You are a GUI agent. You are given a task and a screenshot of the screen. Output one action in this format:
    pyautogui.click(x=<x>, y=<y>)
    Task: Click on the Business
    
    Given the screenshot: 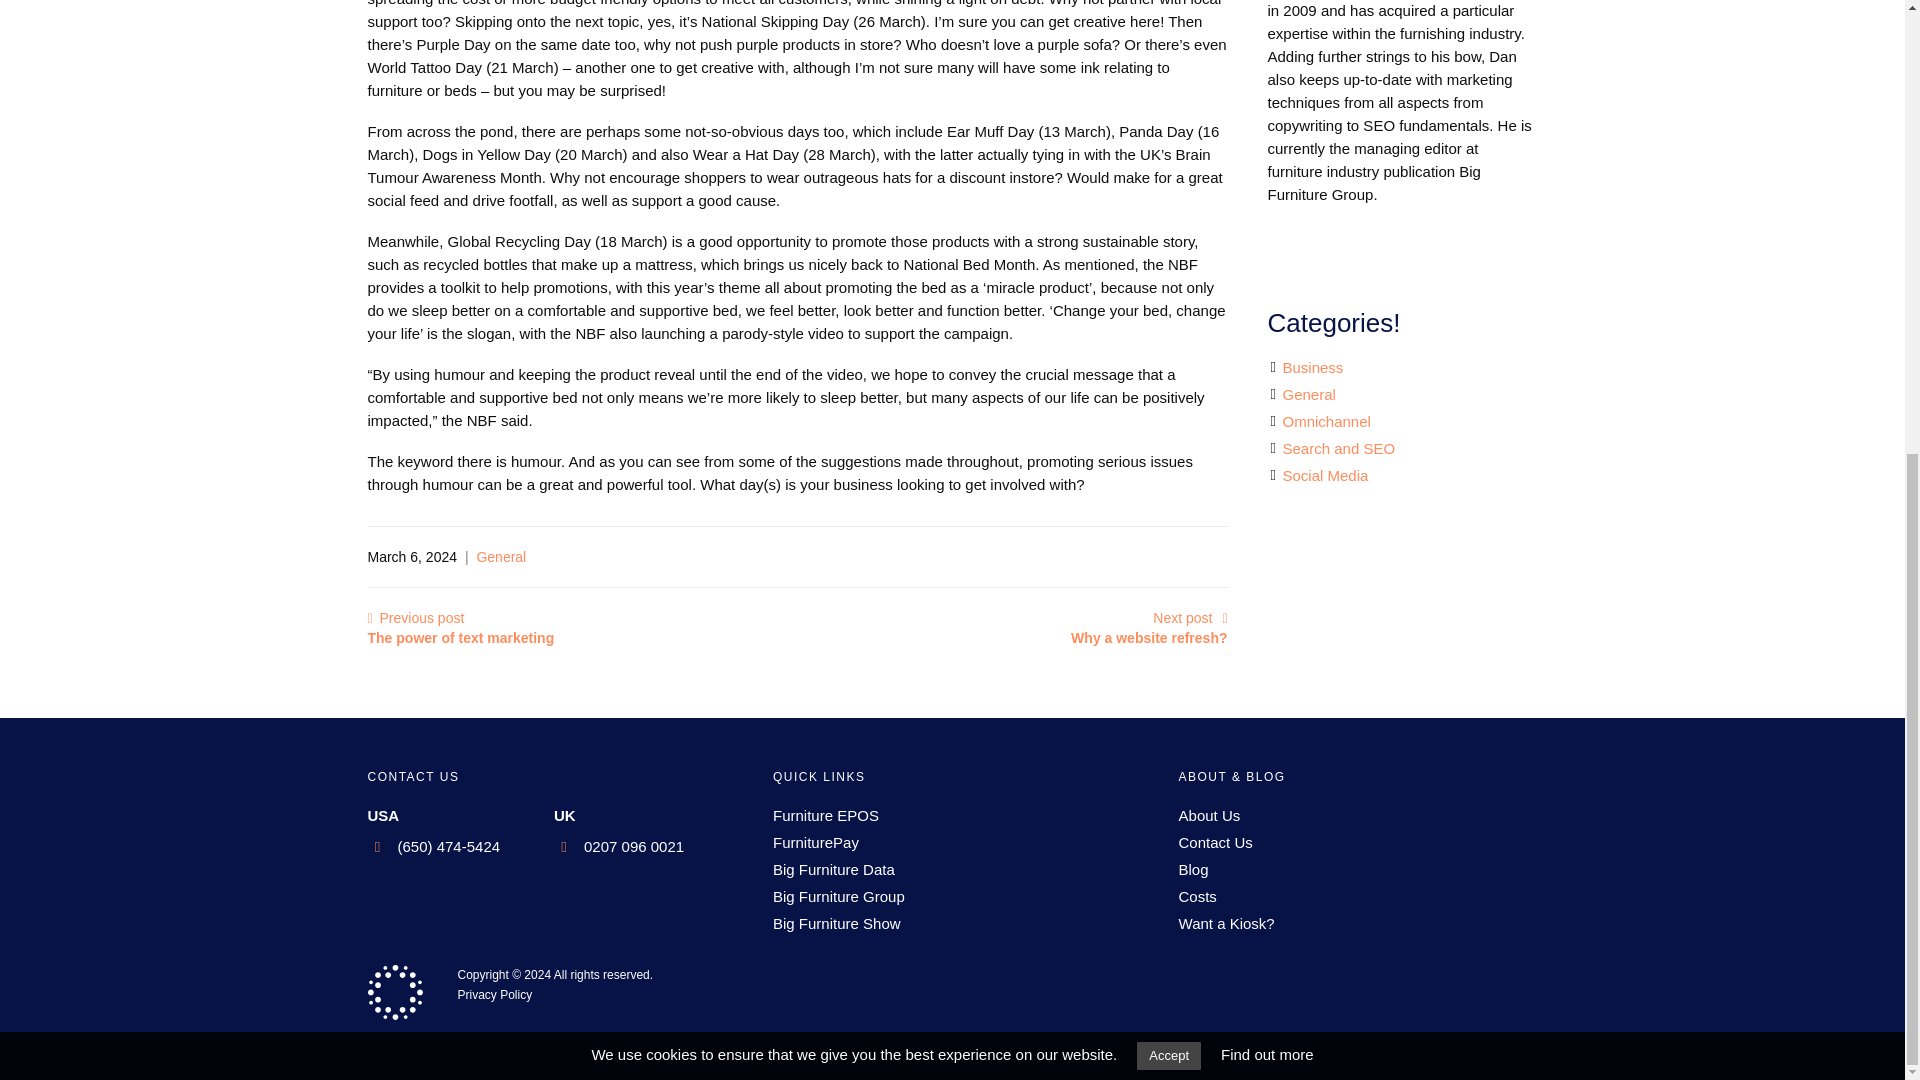 What is the action you would take?
    pyautogui.click(x=1148, y=628)
    